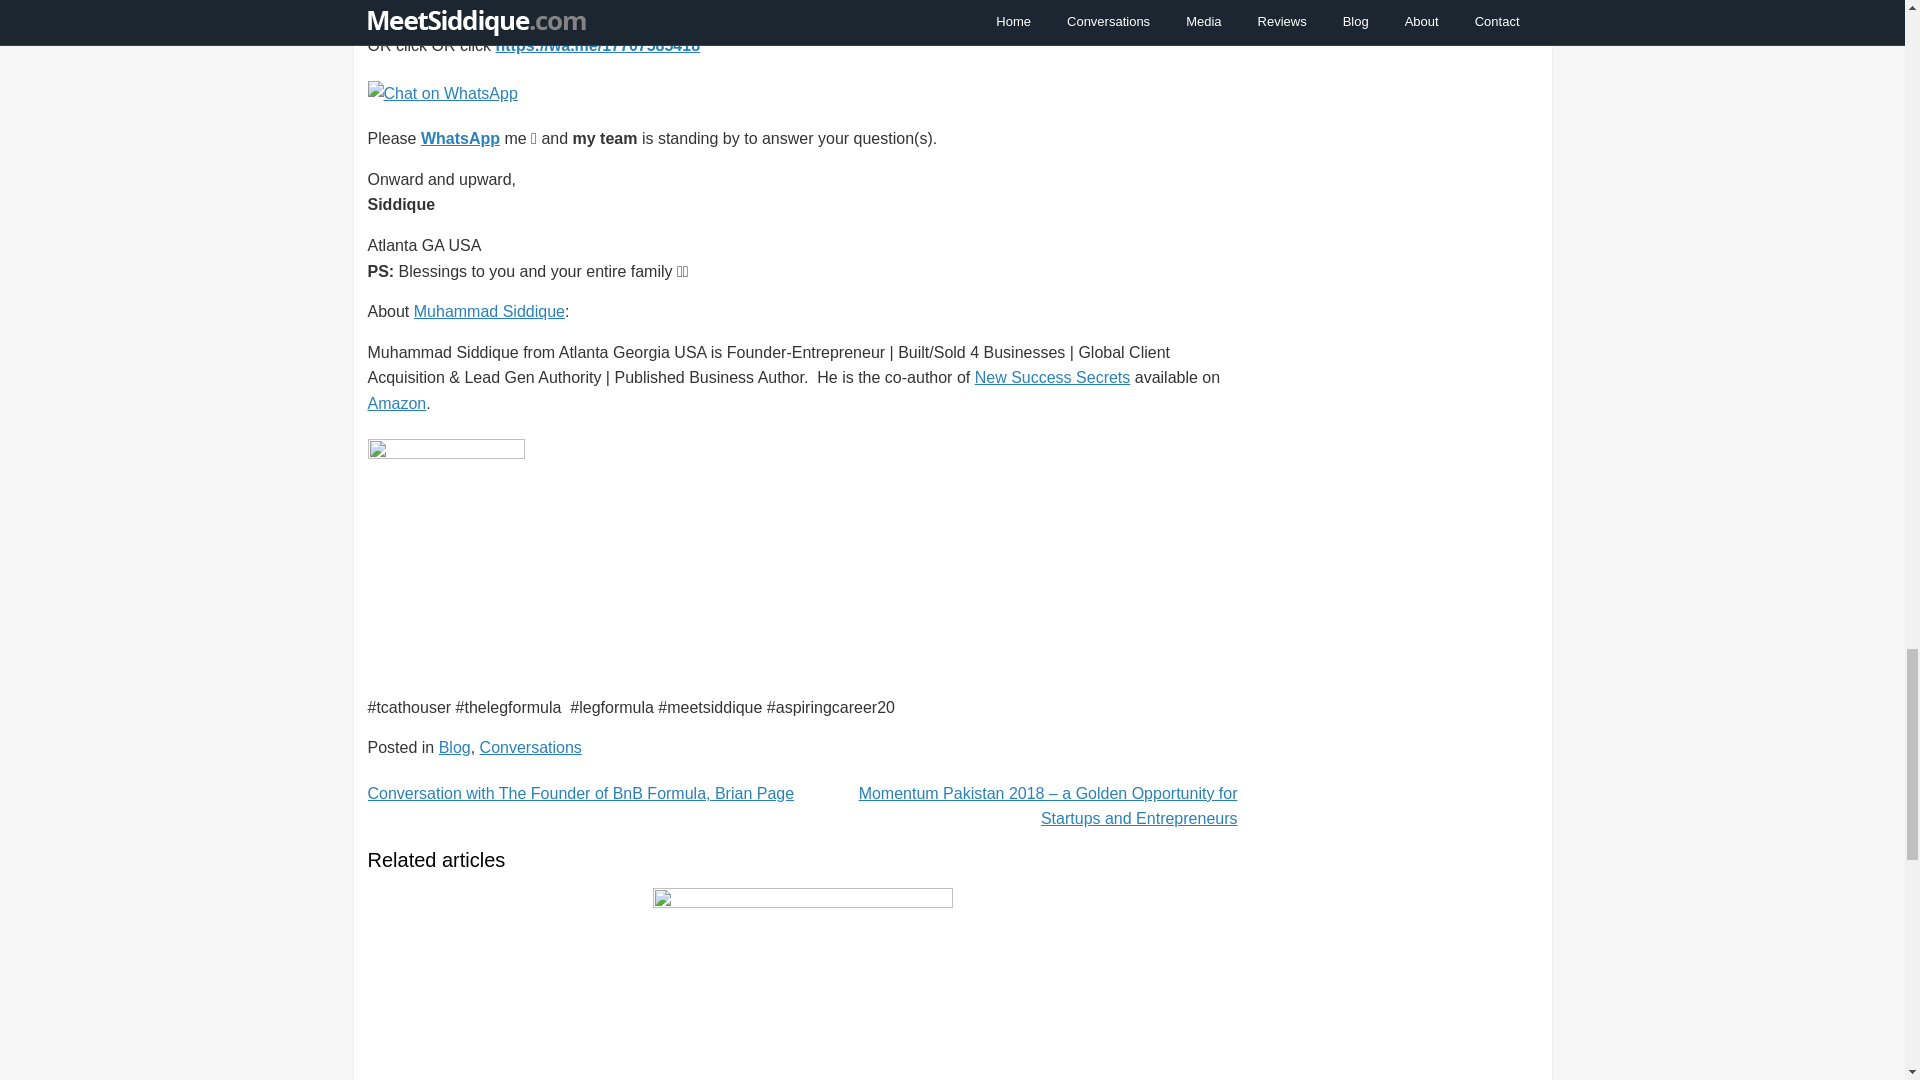 The image size is (1920, 1080). What do you see at coordinates (1052, 377) in the screenshot?
I see `New Success Secrets` at bounding box center [1052, 377].